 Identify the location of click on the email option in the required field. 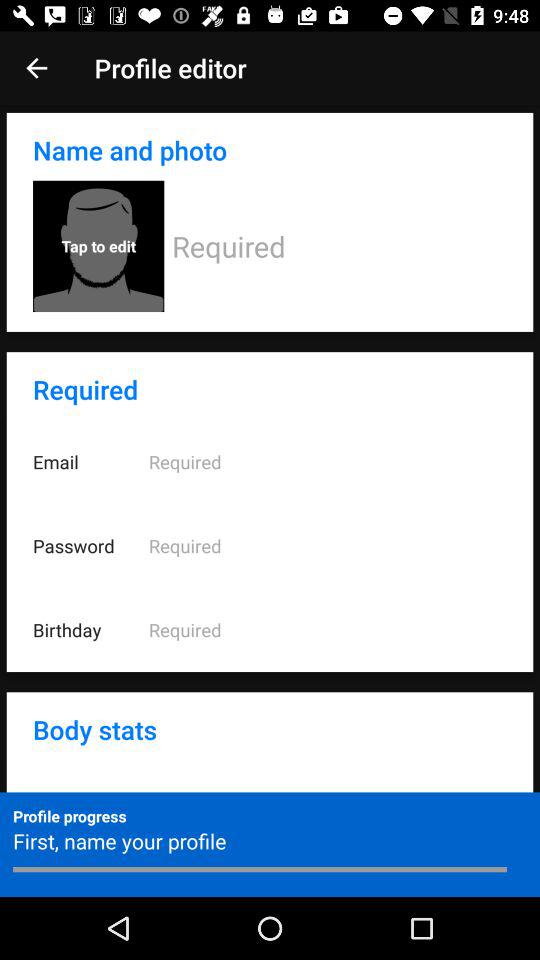
(270, 462).